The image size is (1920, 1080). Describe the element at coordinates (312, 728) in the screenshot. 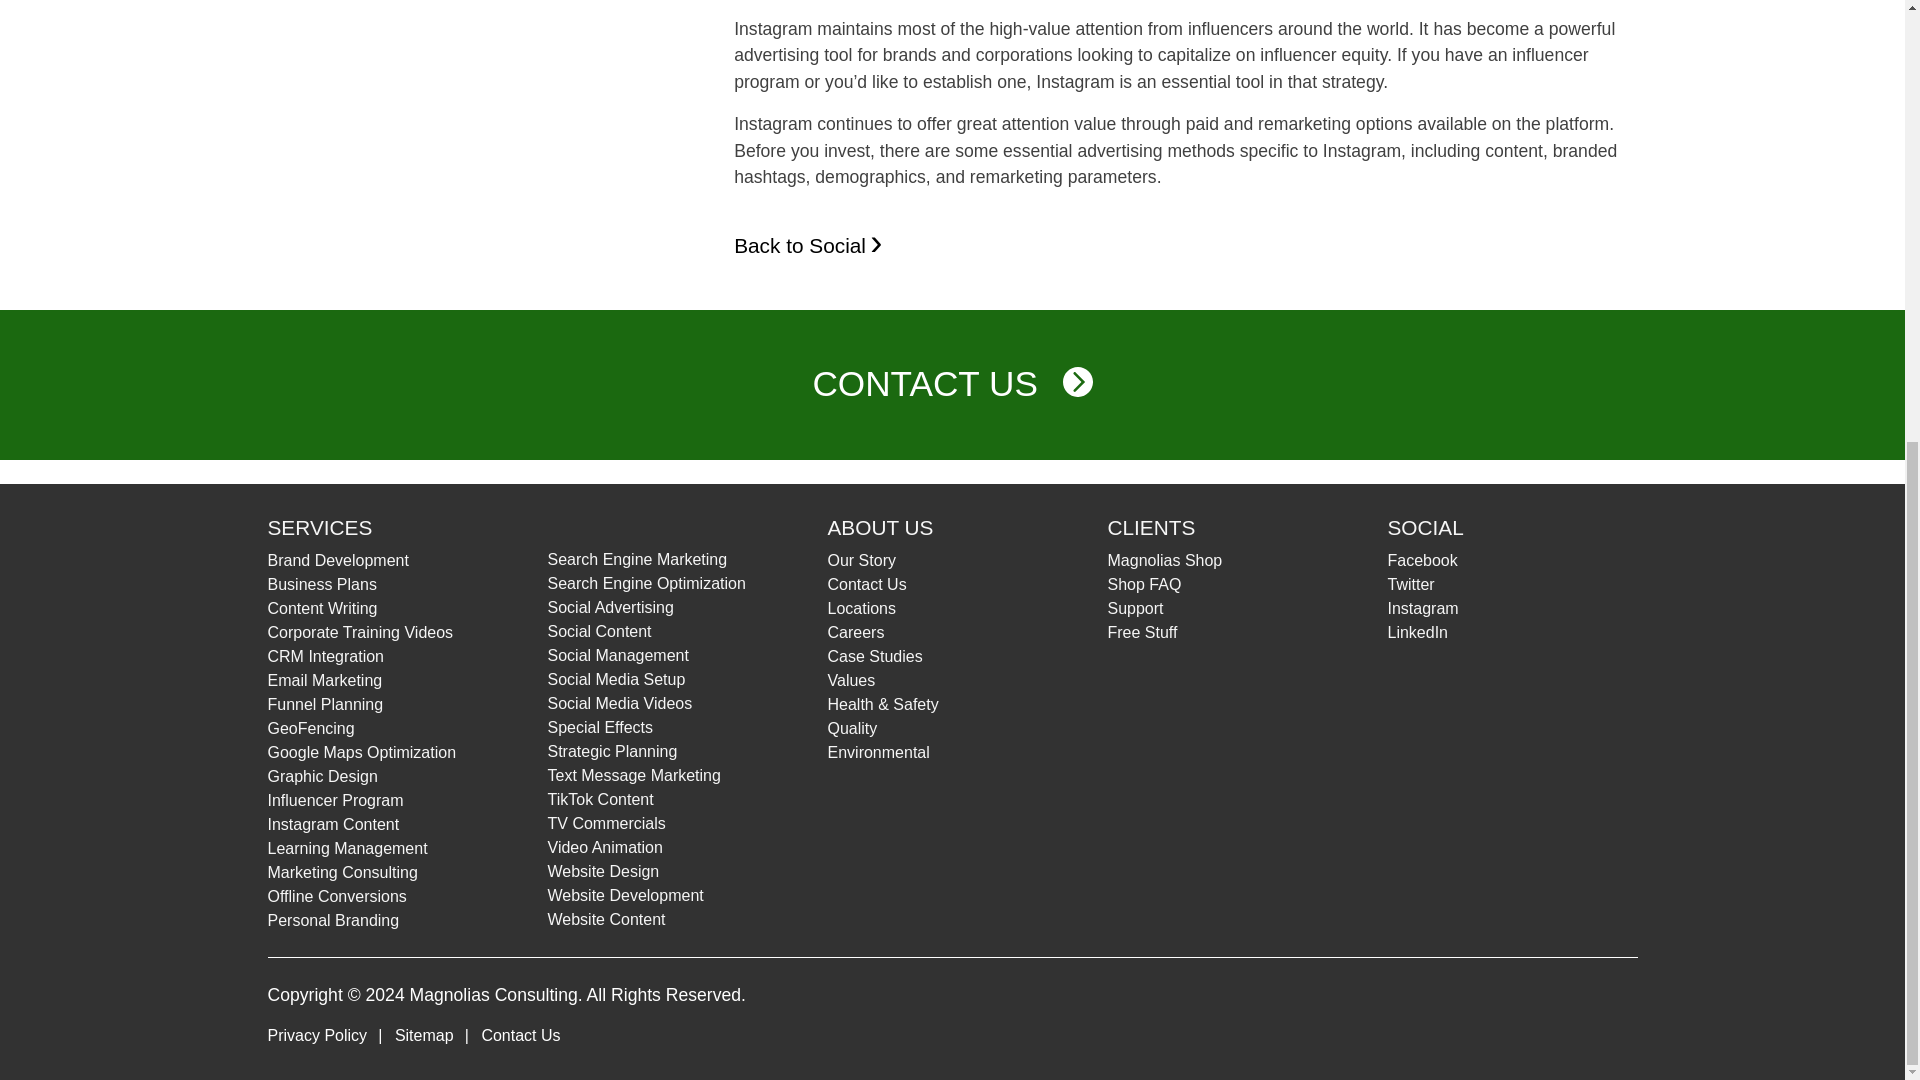

I see `GeoFencing` at that location.